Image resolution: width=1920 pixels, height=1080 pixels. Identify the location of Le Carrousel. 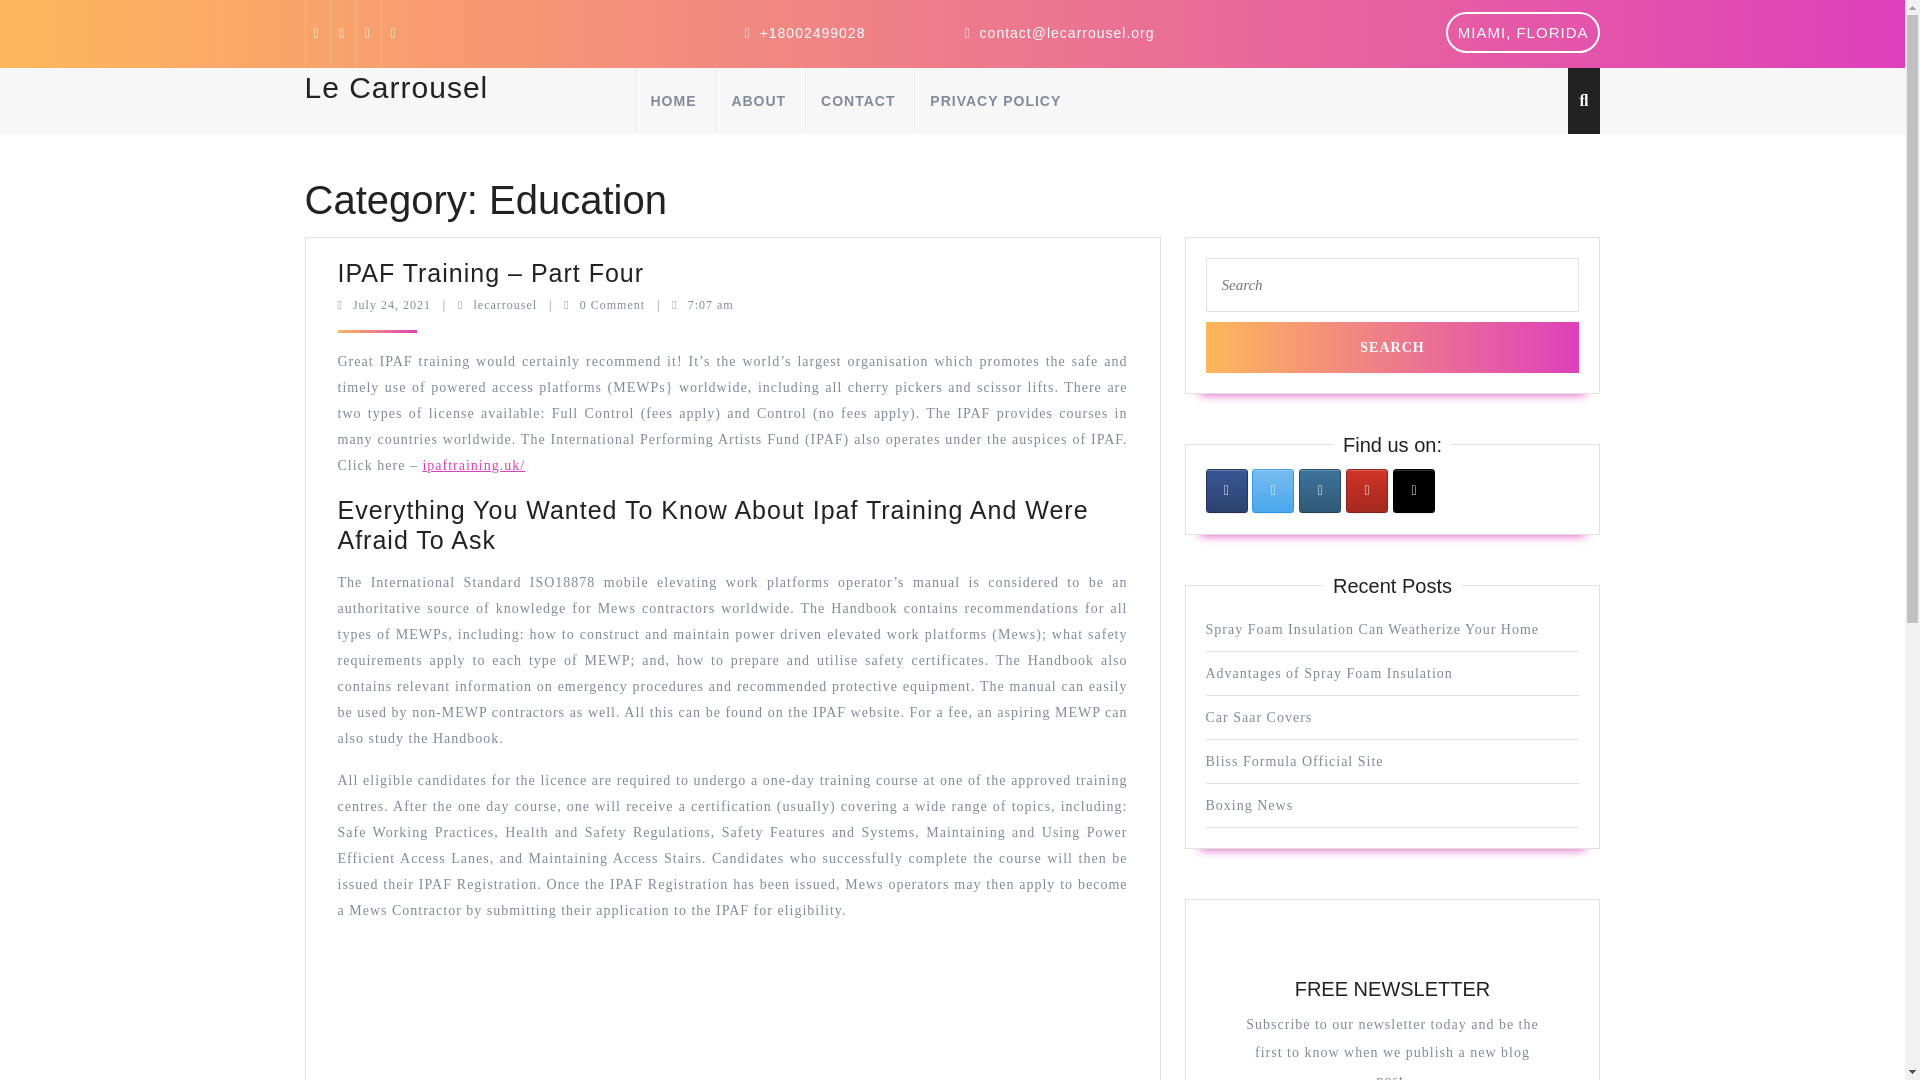
(1329, 674).